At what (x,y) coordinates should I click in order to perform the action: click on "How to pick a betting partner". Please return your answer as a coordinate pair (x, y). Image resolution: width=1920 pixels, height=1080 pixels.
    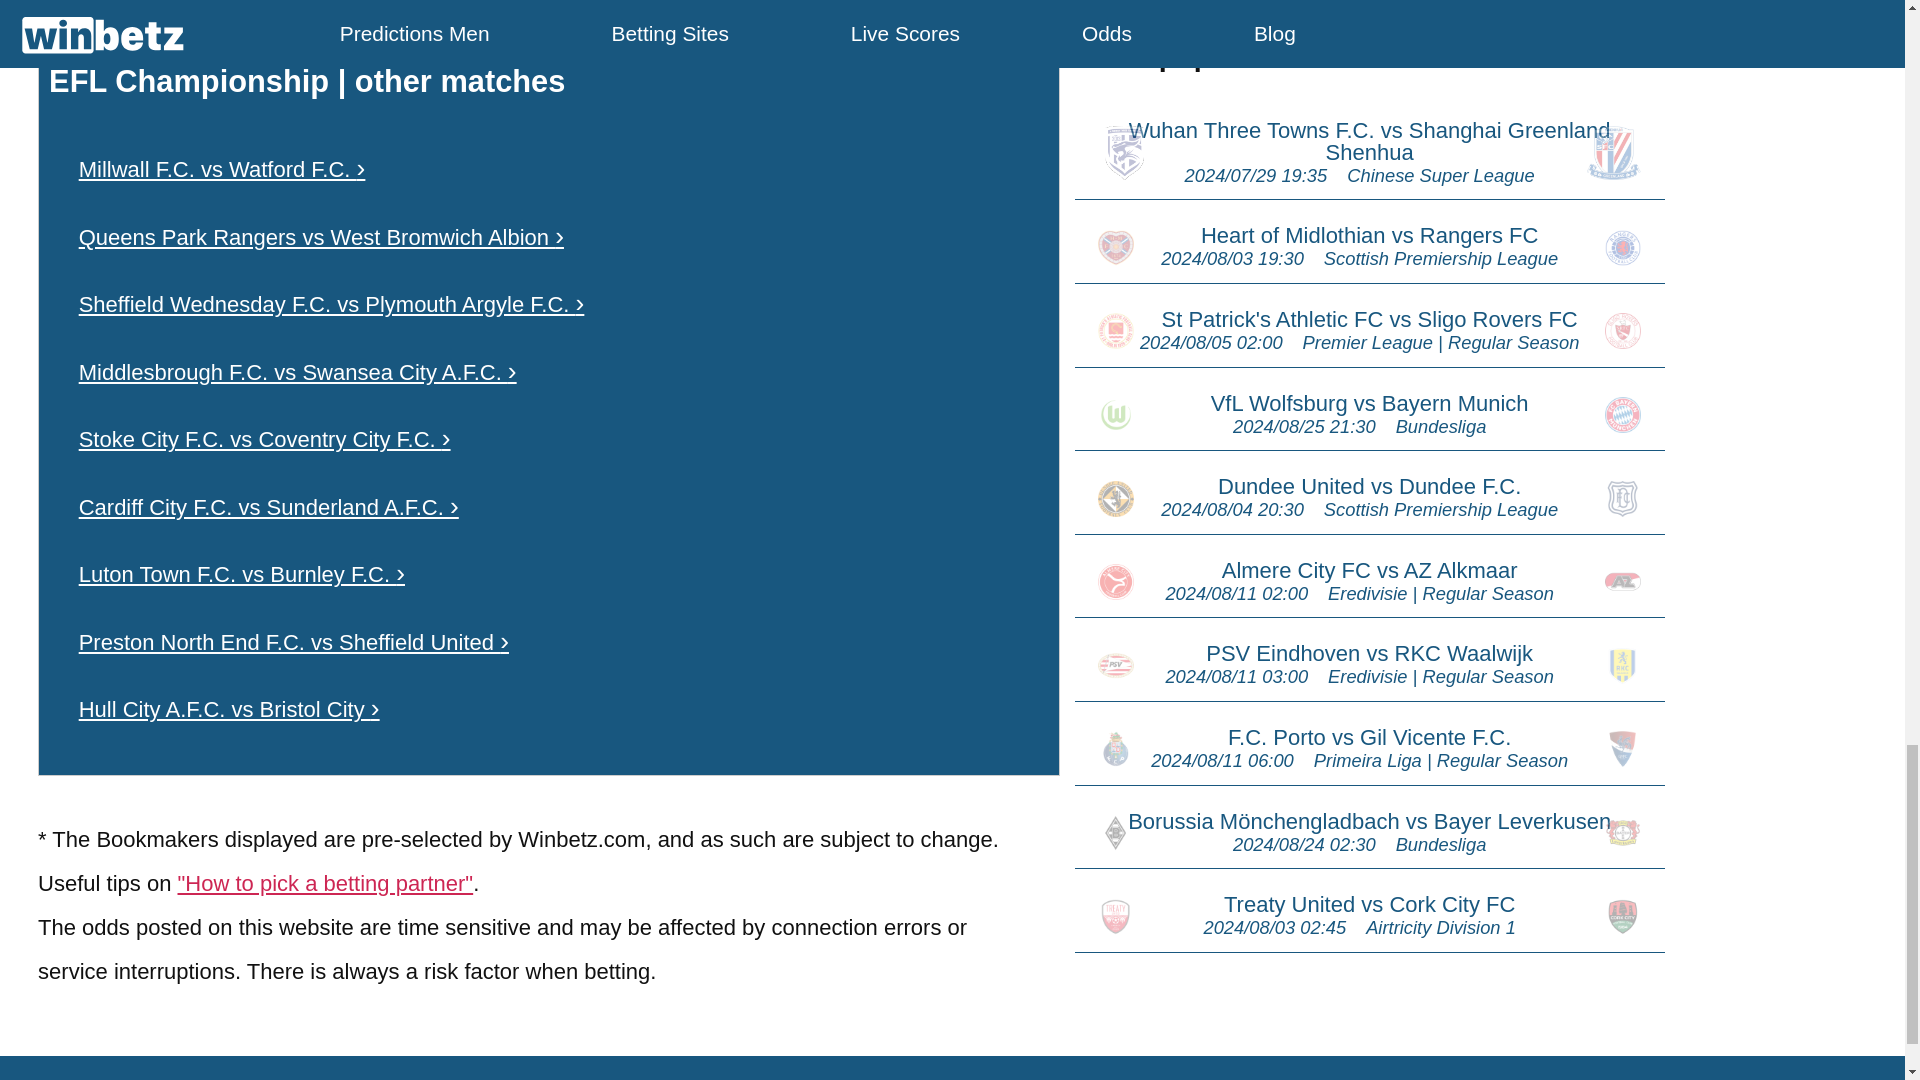
    Looking at the image, I should click on (326, 883).